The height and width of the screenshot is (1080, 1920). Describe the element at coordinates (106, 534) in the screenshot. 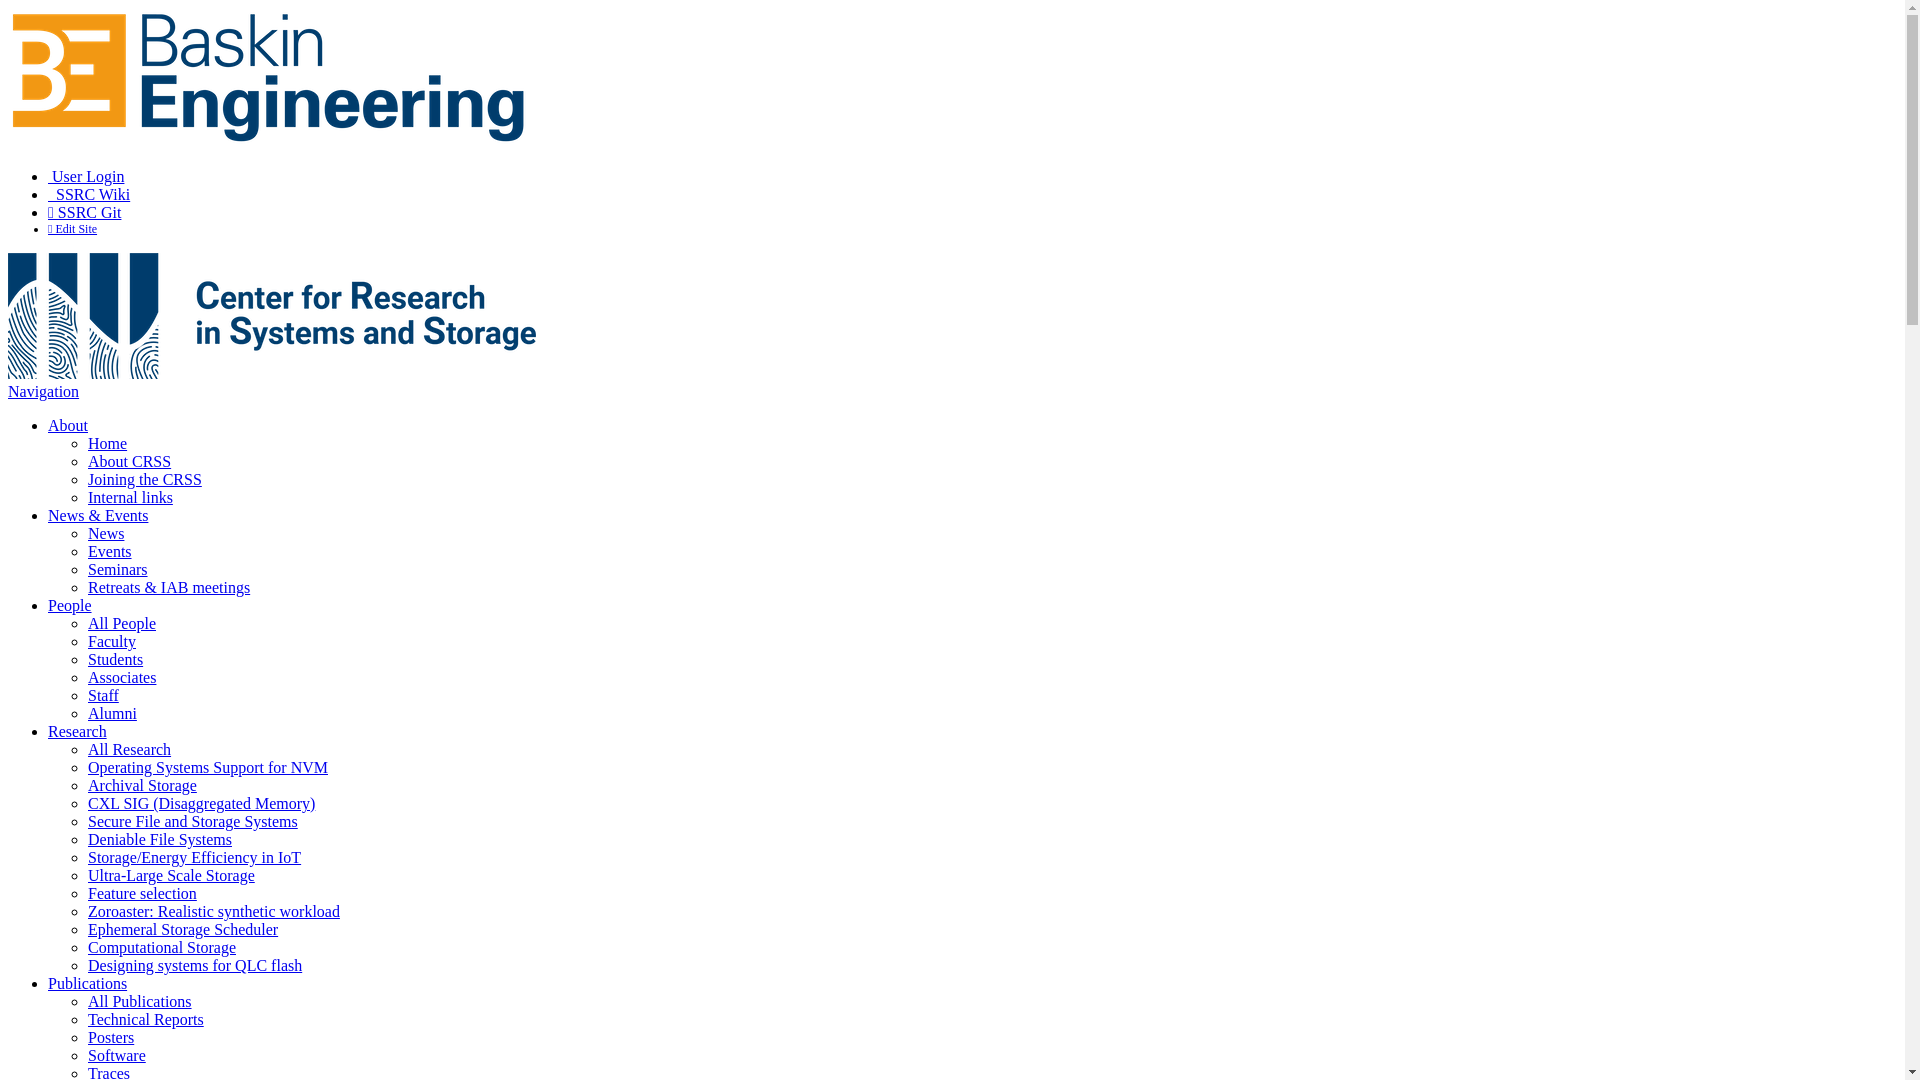

I see `News` at that location.